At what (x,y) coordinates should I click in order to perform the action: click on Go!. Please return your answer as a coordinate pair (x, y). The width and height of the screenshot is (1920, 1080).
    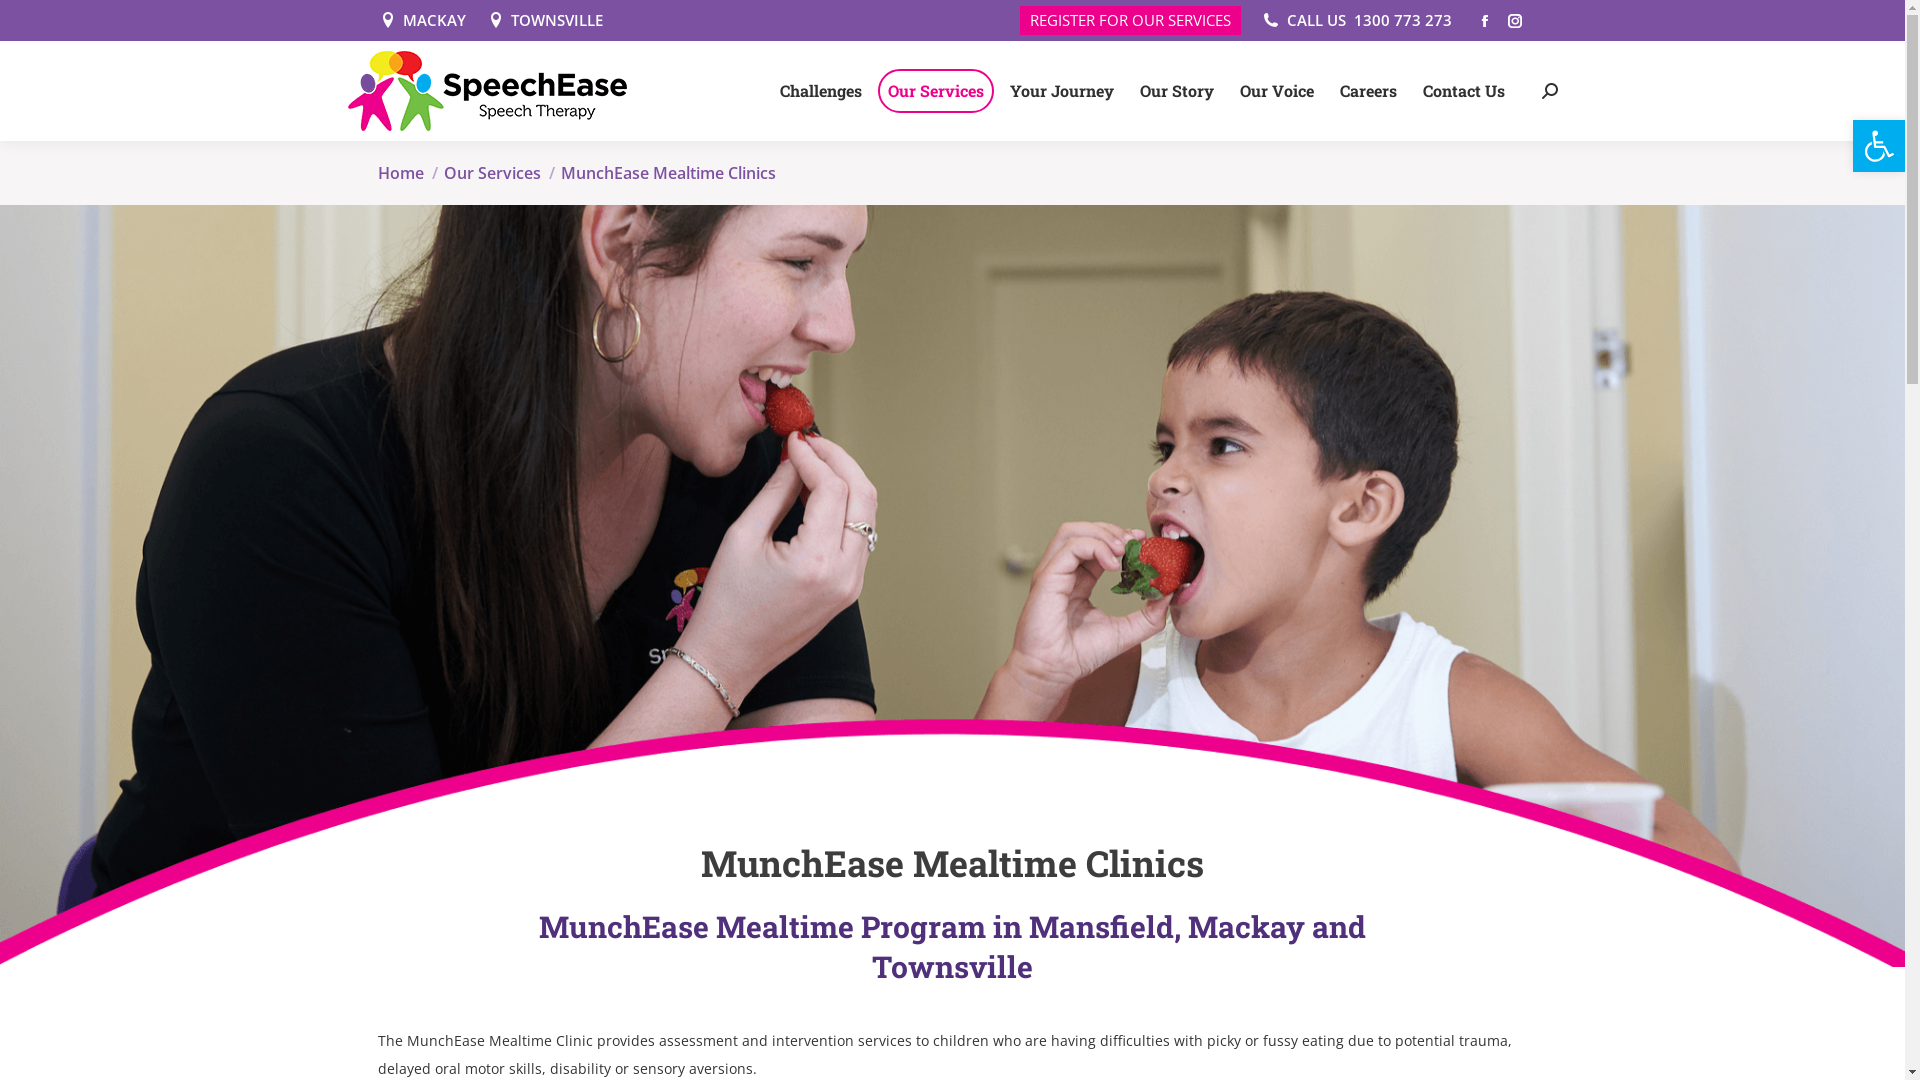
    Looking at the image, I should click on (35, 23).